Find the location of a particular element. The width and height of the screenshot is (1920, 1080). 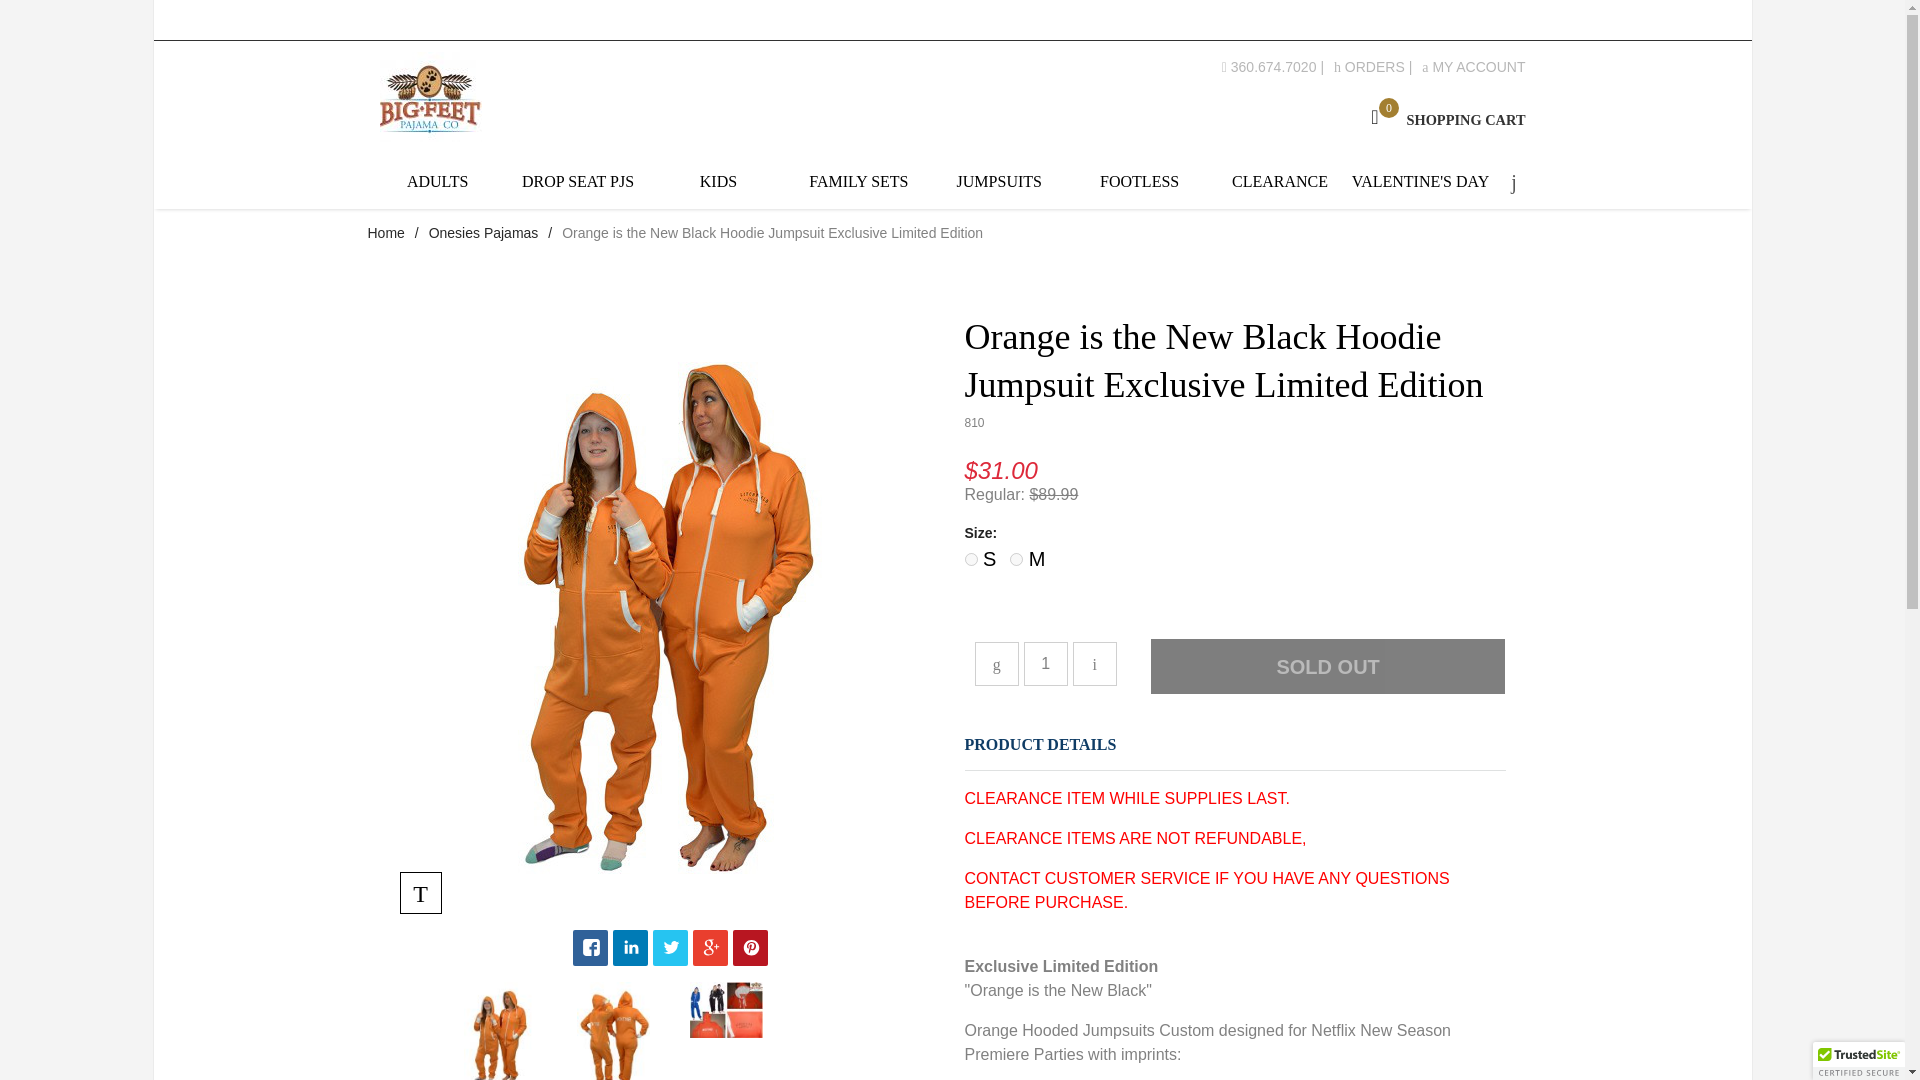

Sold Out is located at coordinates (1328, 666).